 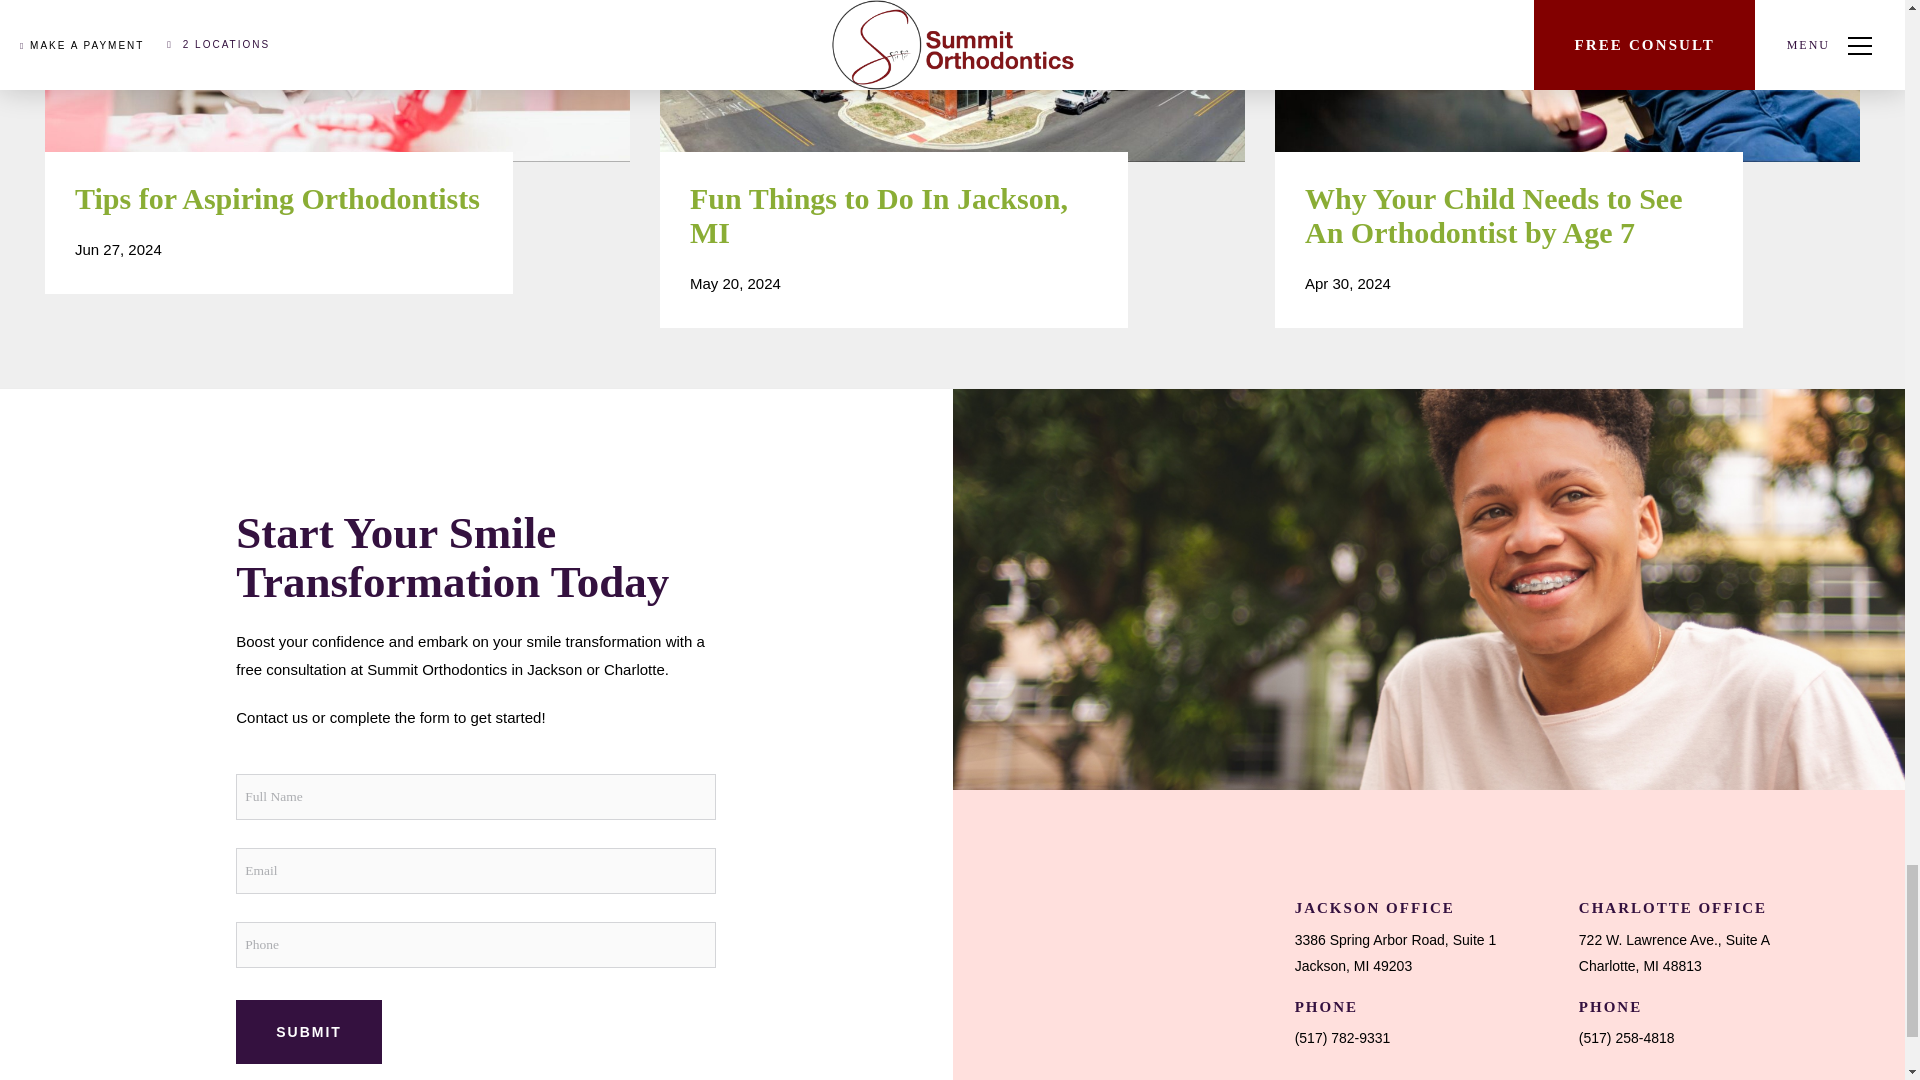 What do you see at coordinates (1508, 216) in the screenshot?
I see `Why Your Child Needs to See An Orthodontist by Age 7` at bounding box center [1508, 216].